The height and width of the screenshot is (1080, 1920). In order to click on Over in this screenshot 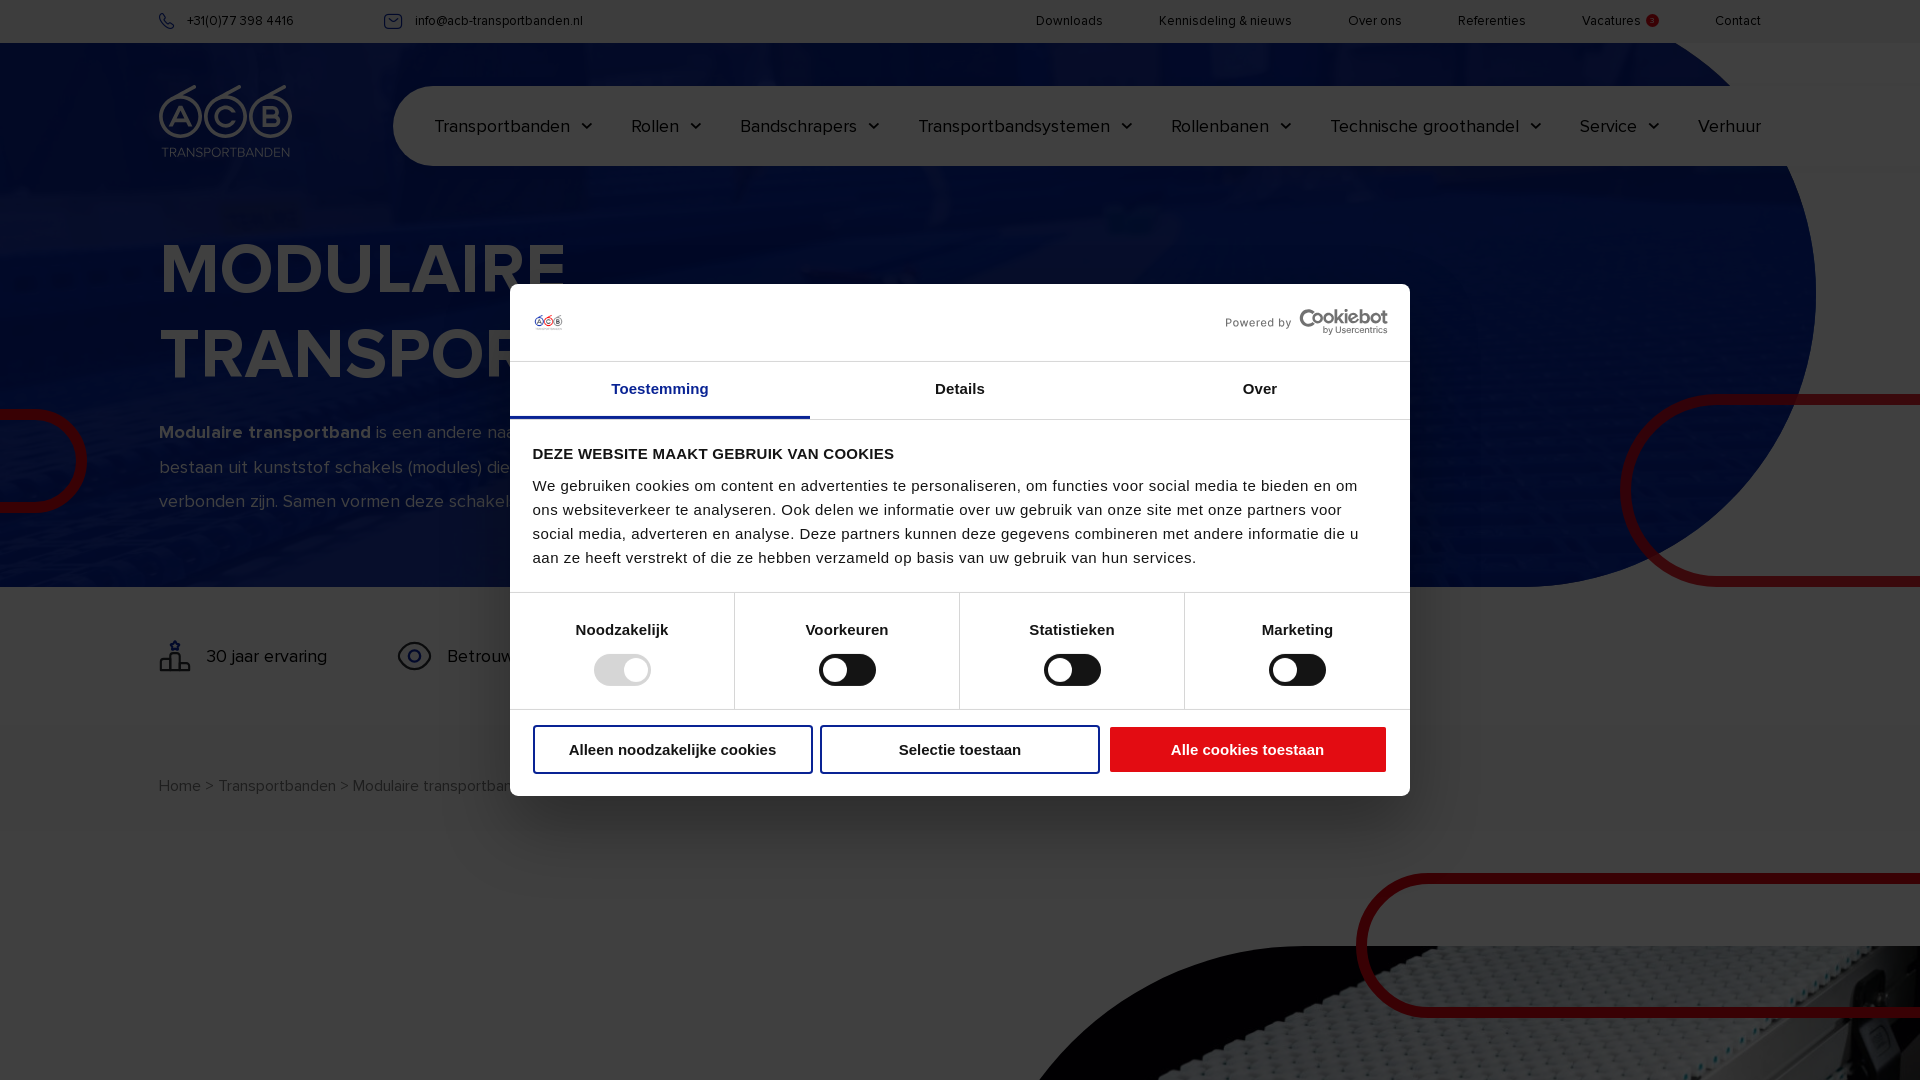, I will do `click(1260, 390)`.